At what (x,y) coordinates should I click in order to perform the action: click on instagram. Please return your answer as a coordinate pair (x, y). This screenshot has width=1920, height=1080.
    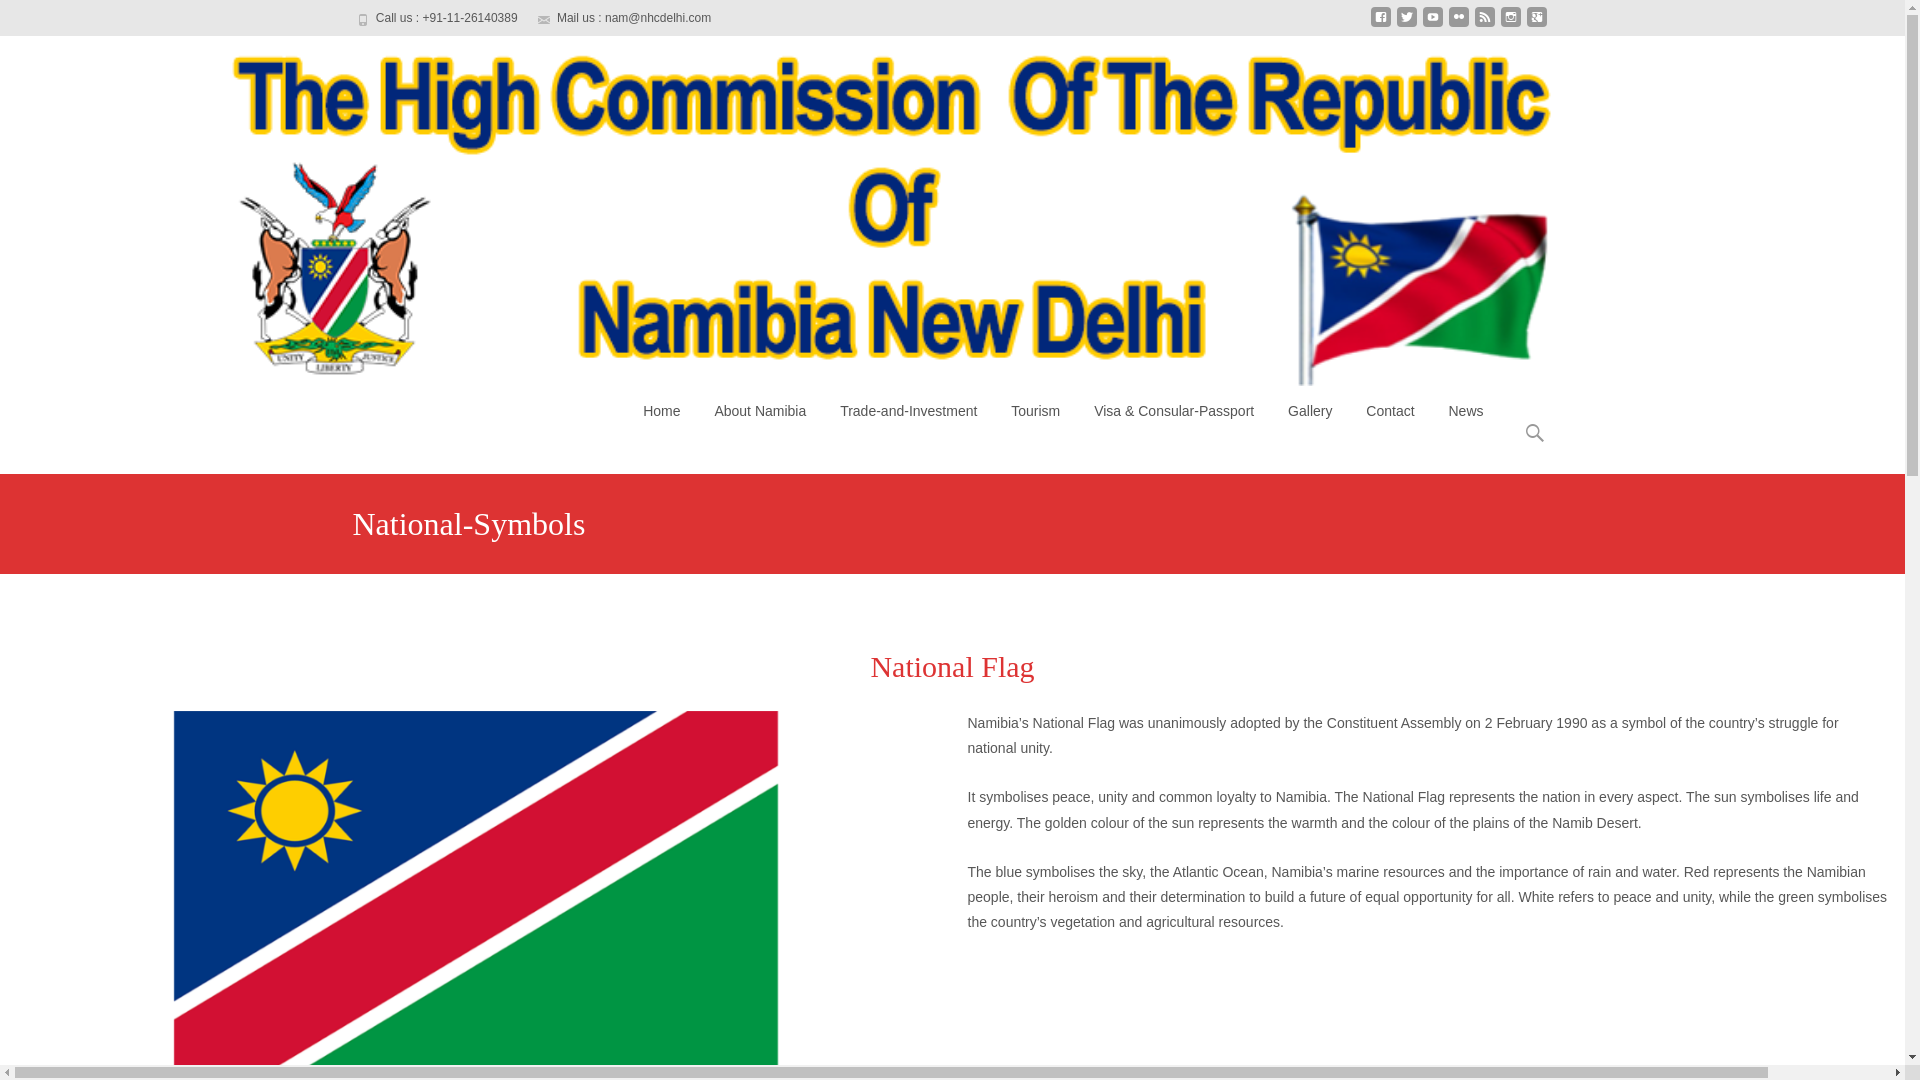
    Looking at the image, I should click on (1510, 25).